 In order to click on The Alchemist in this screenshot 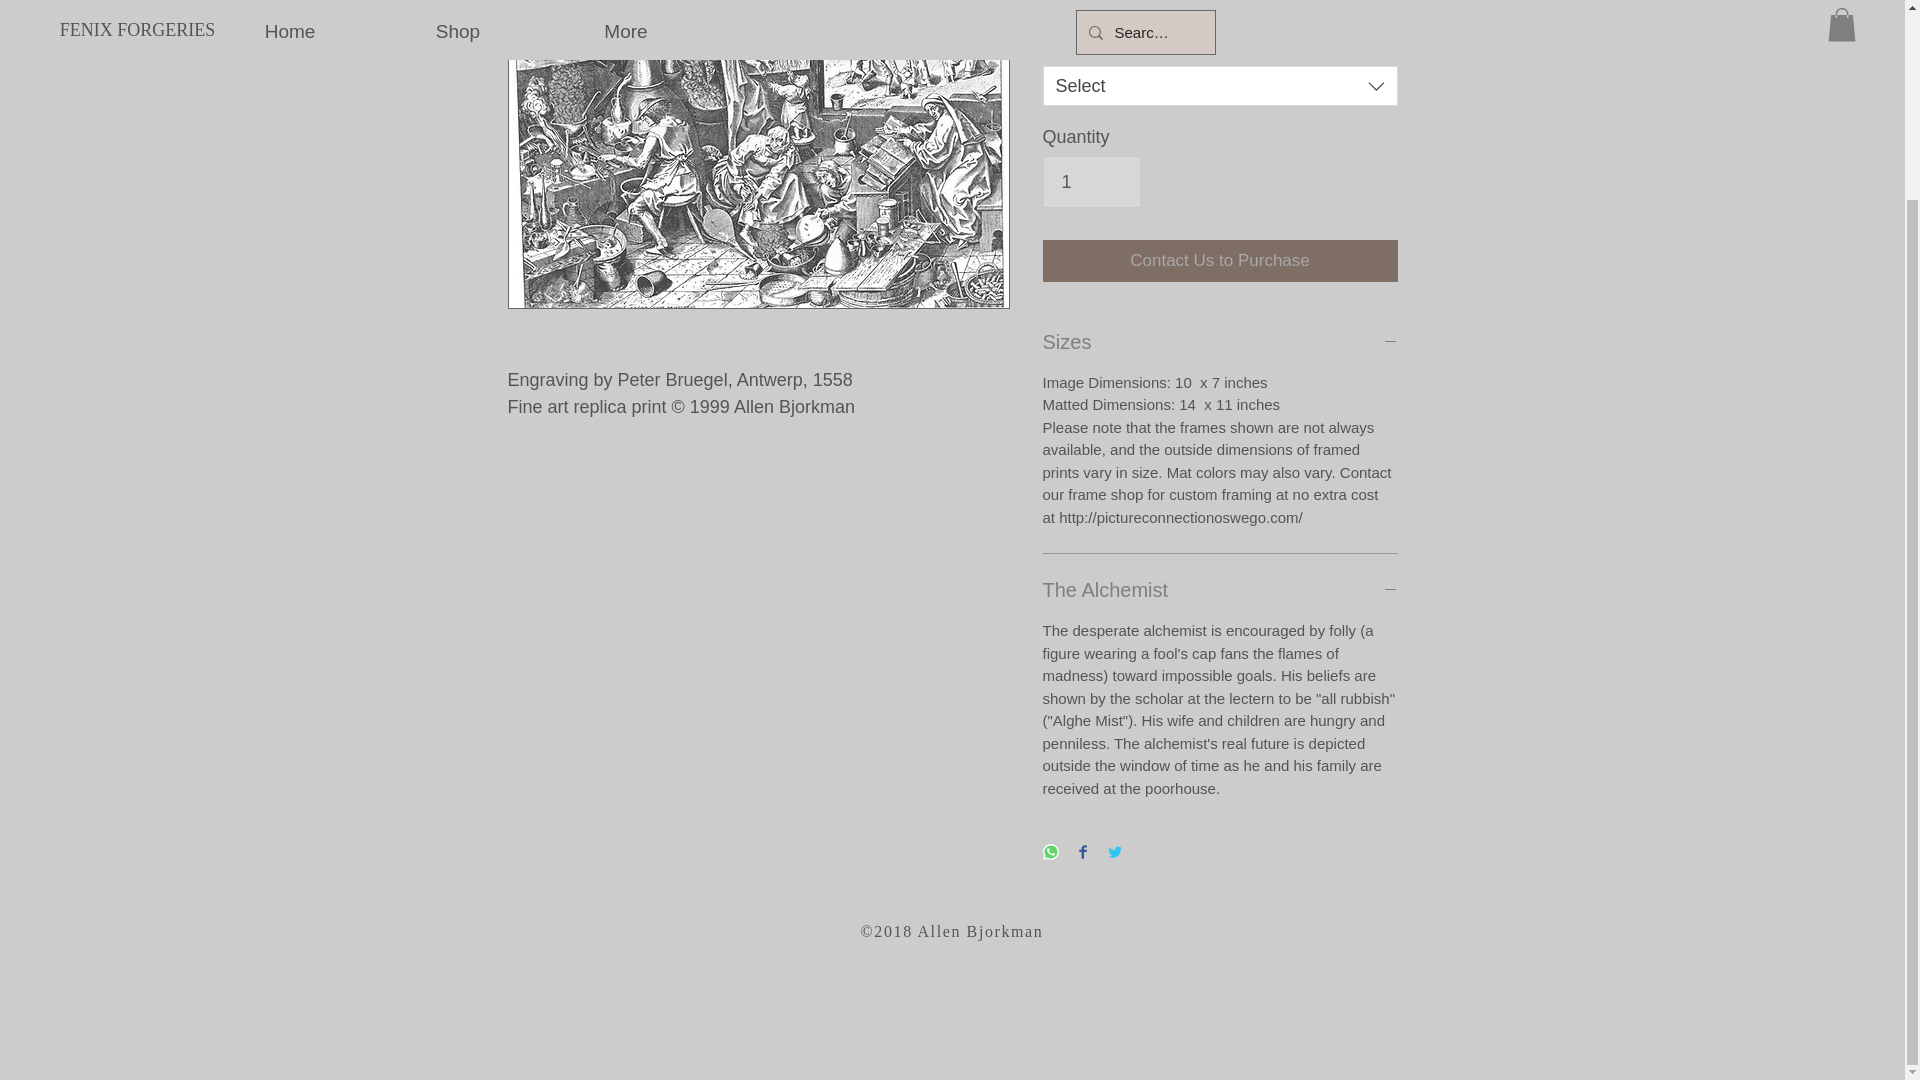, I will do `click(1220, 590)`.